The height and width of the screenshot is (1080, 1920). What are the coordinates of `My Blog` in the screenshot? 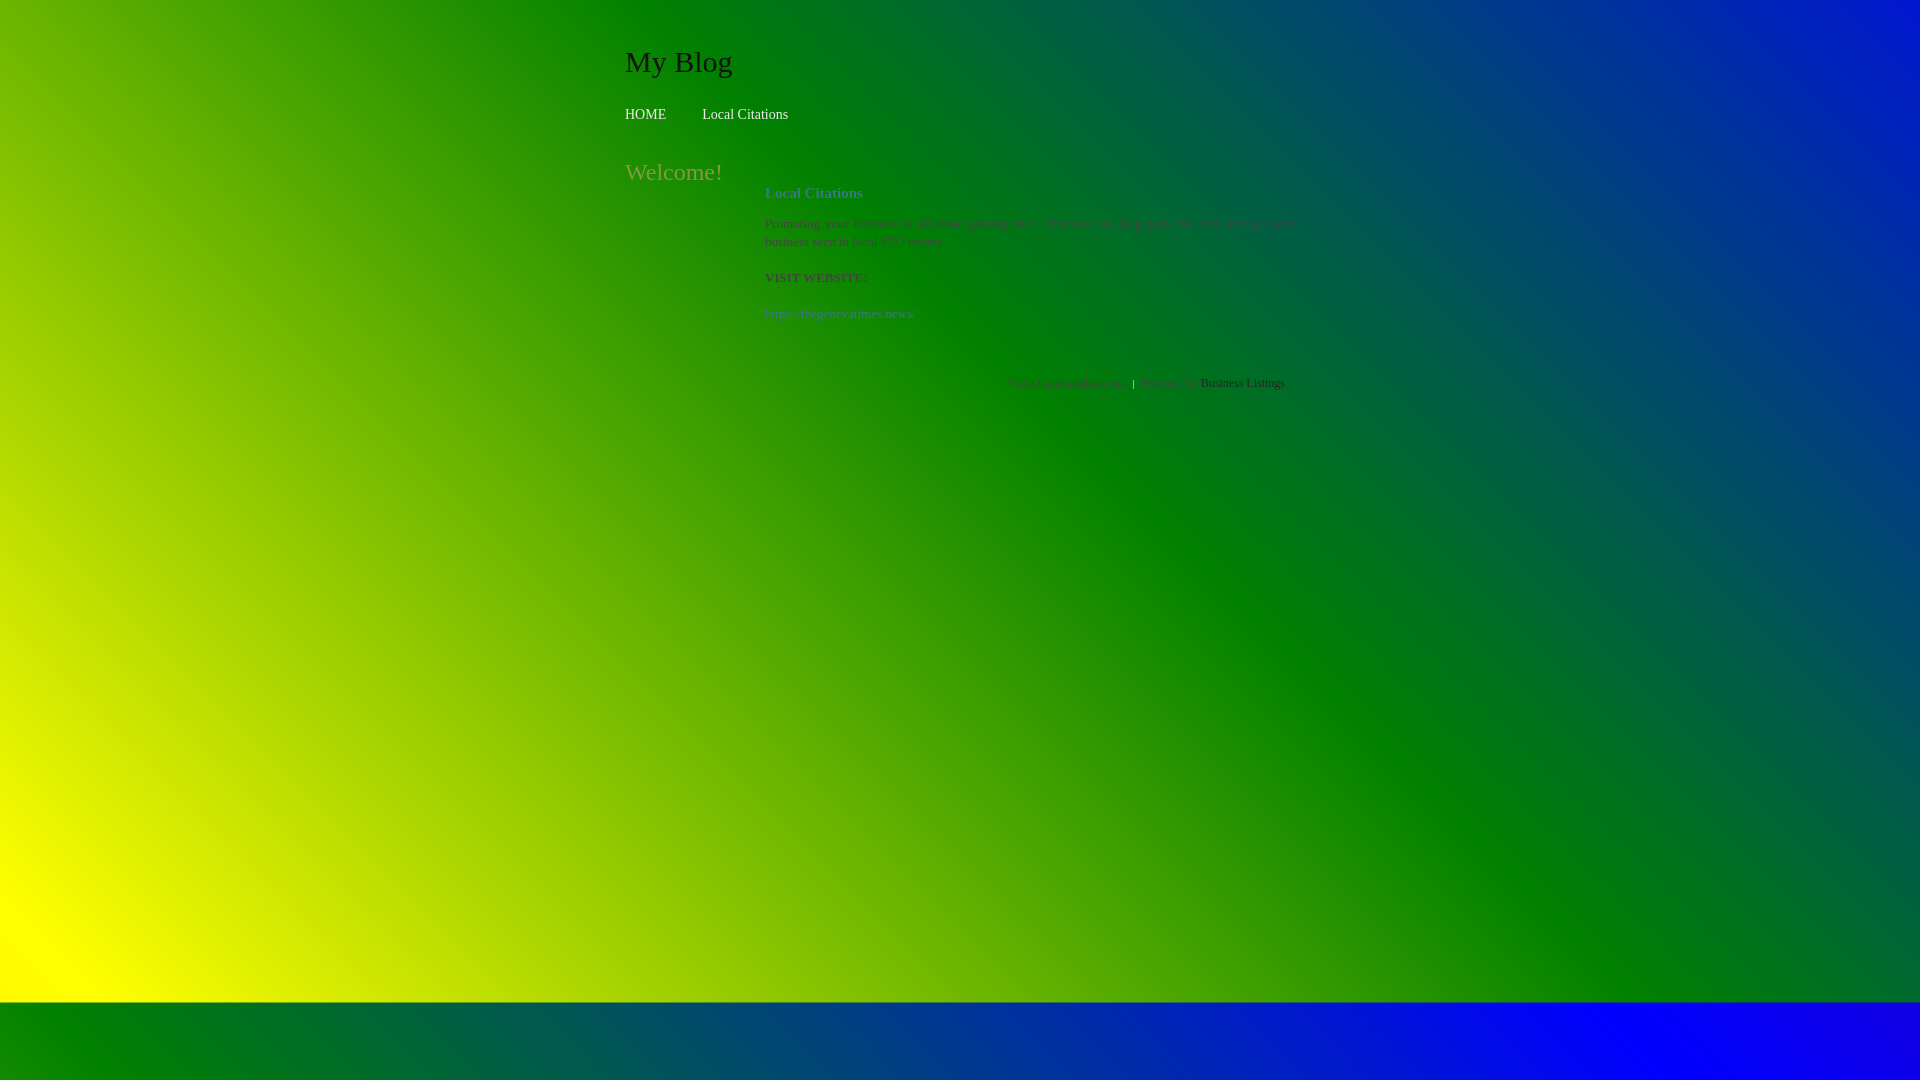 It's located at (679, 61).